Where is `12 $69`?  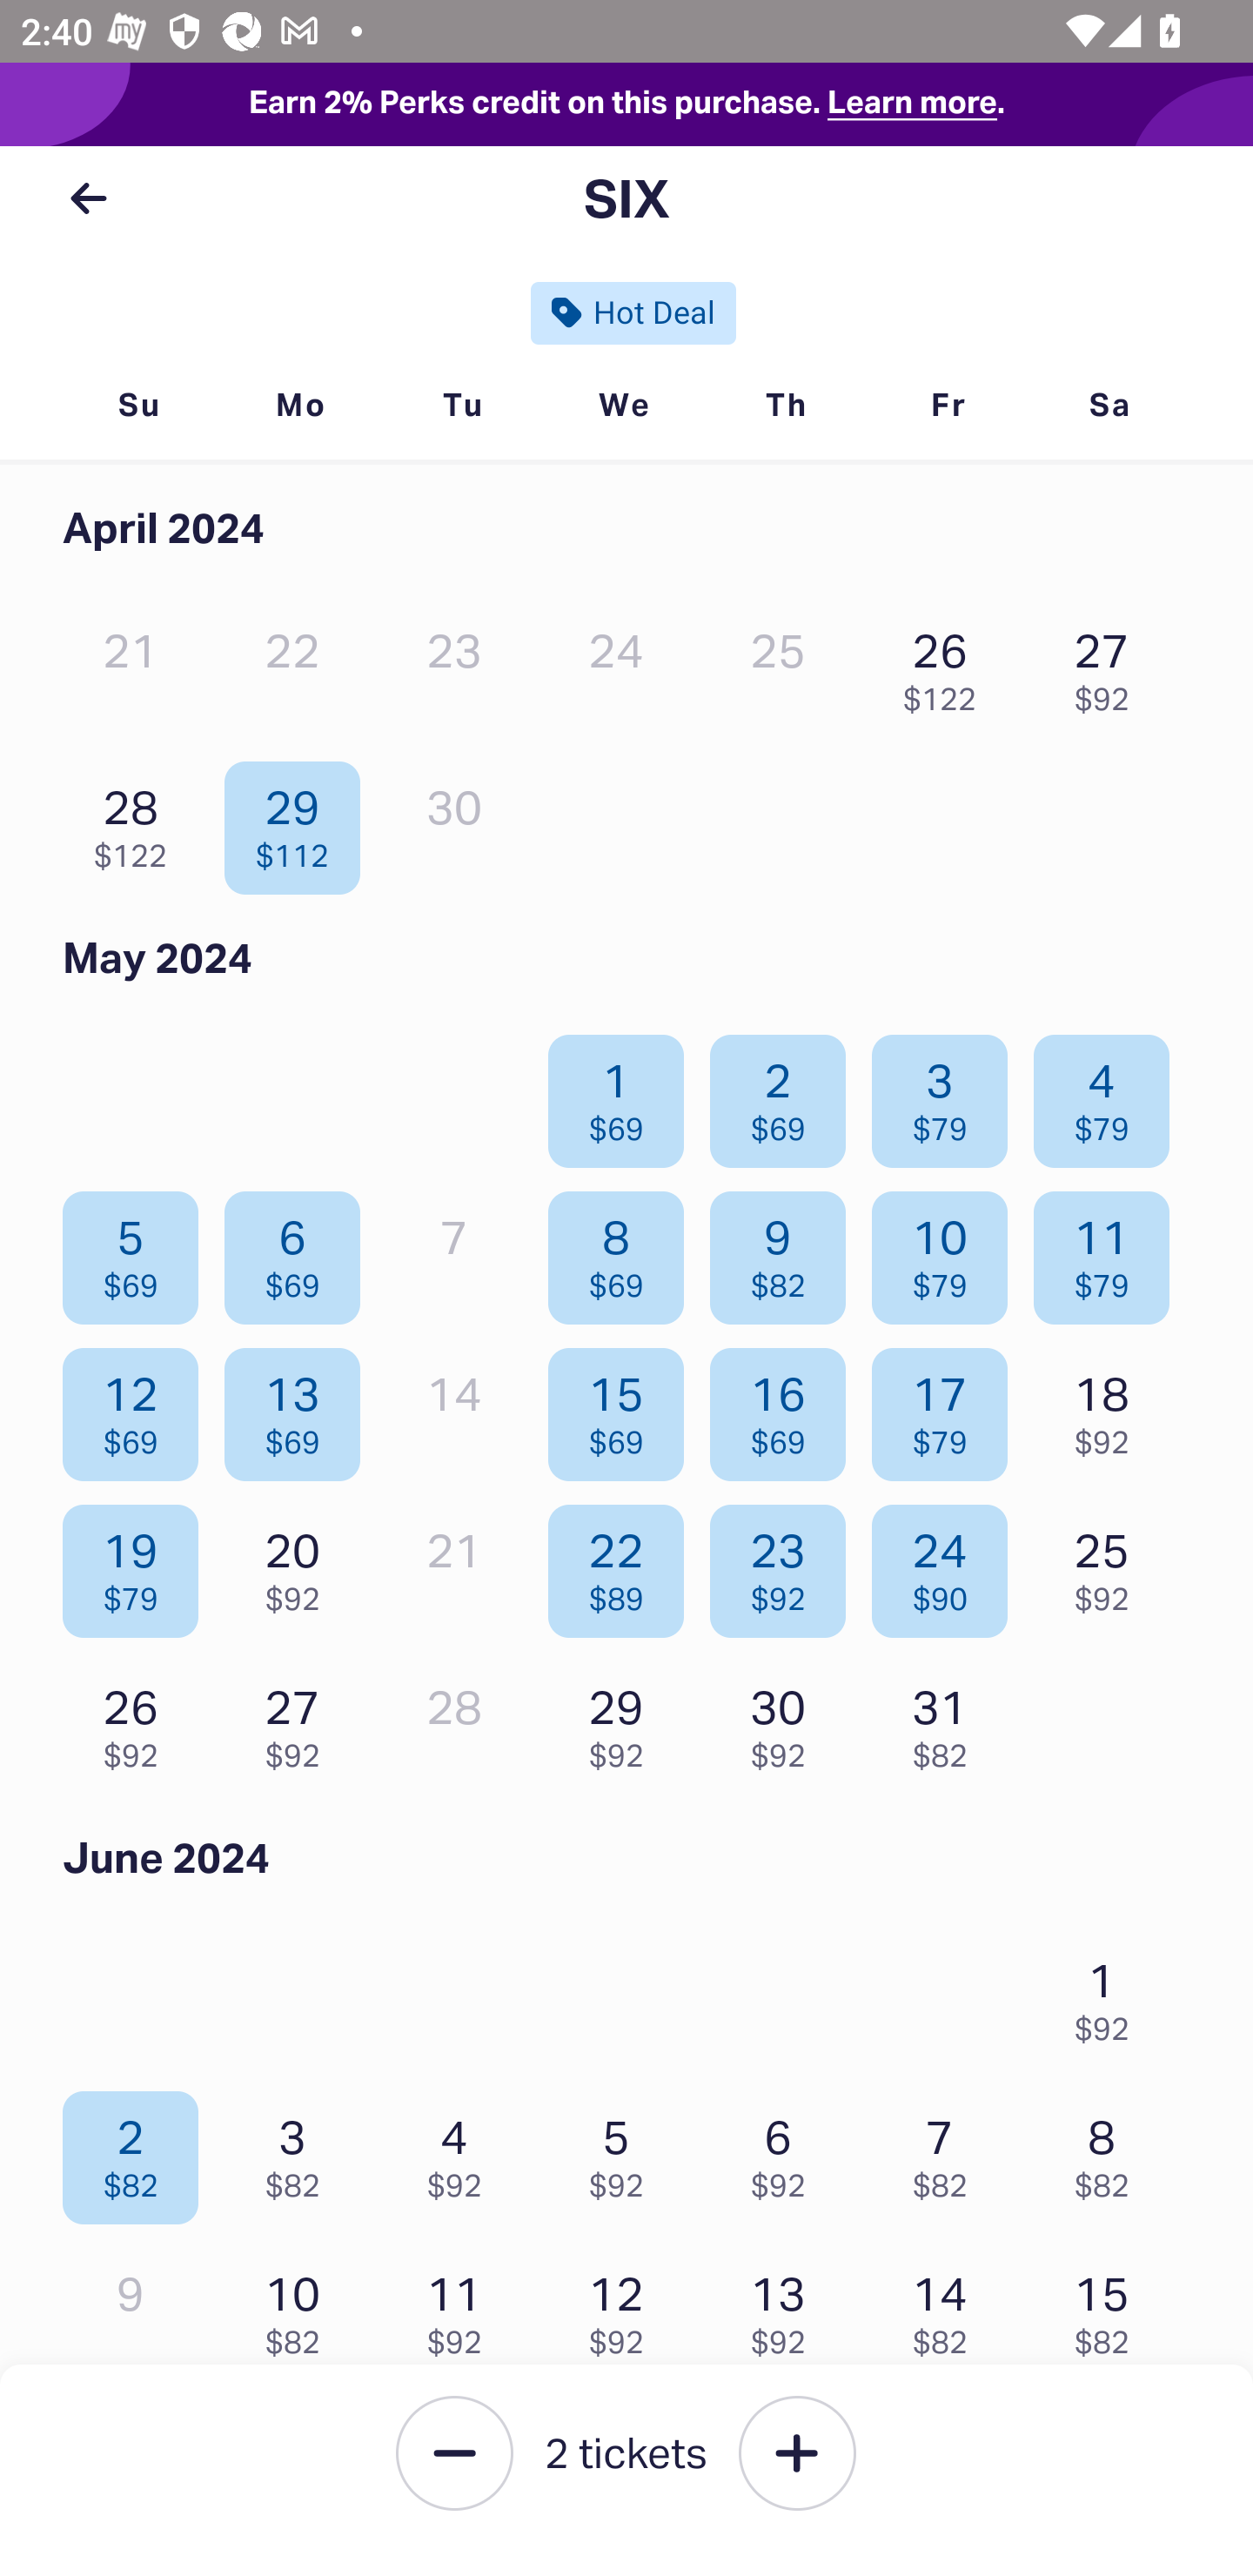 12 $69 is located at coordinates (138, 1407).